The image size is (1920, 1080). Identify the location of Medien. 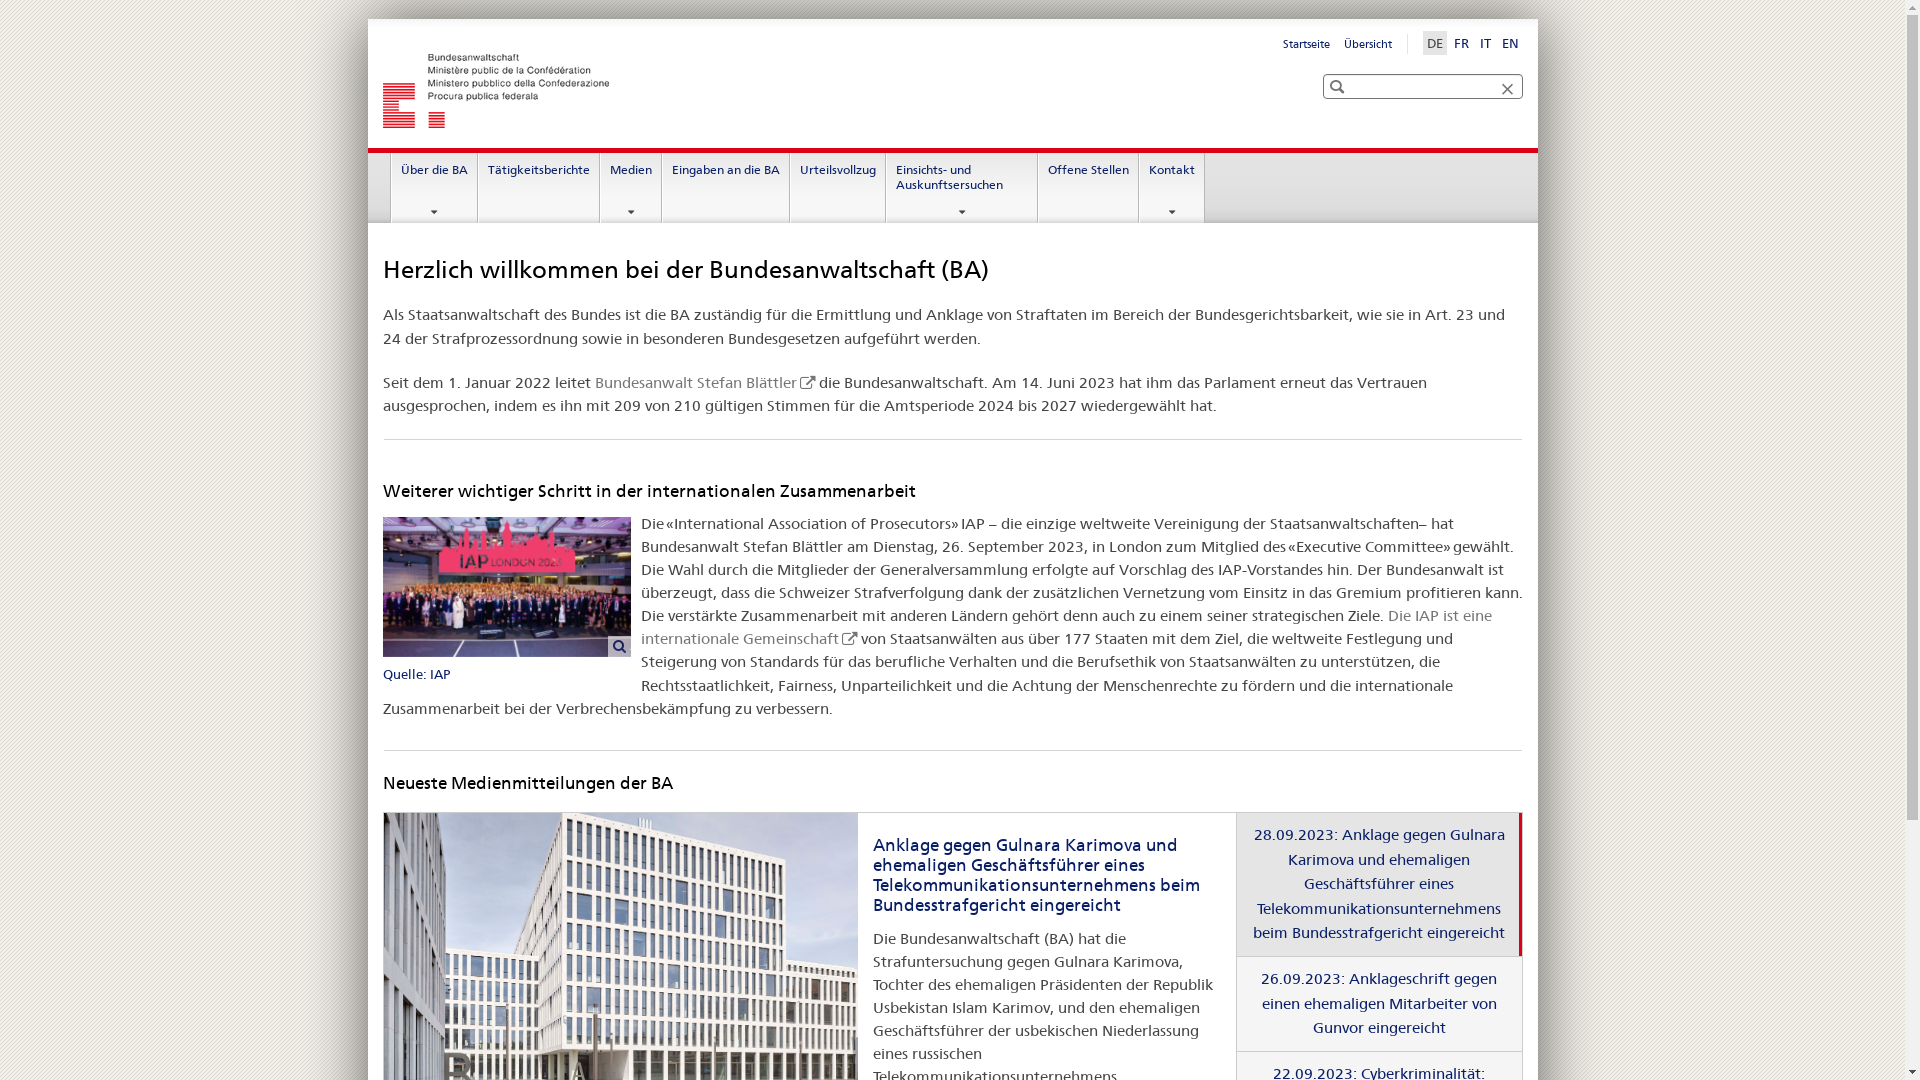
(631, 188).